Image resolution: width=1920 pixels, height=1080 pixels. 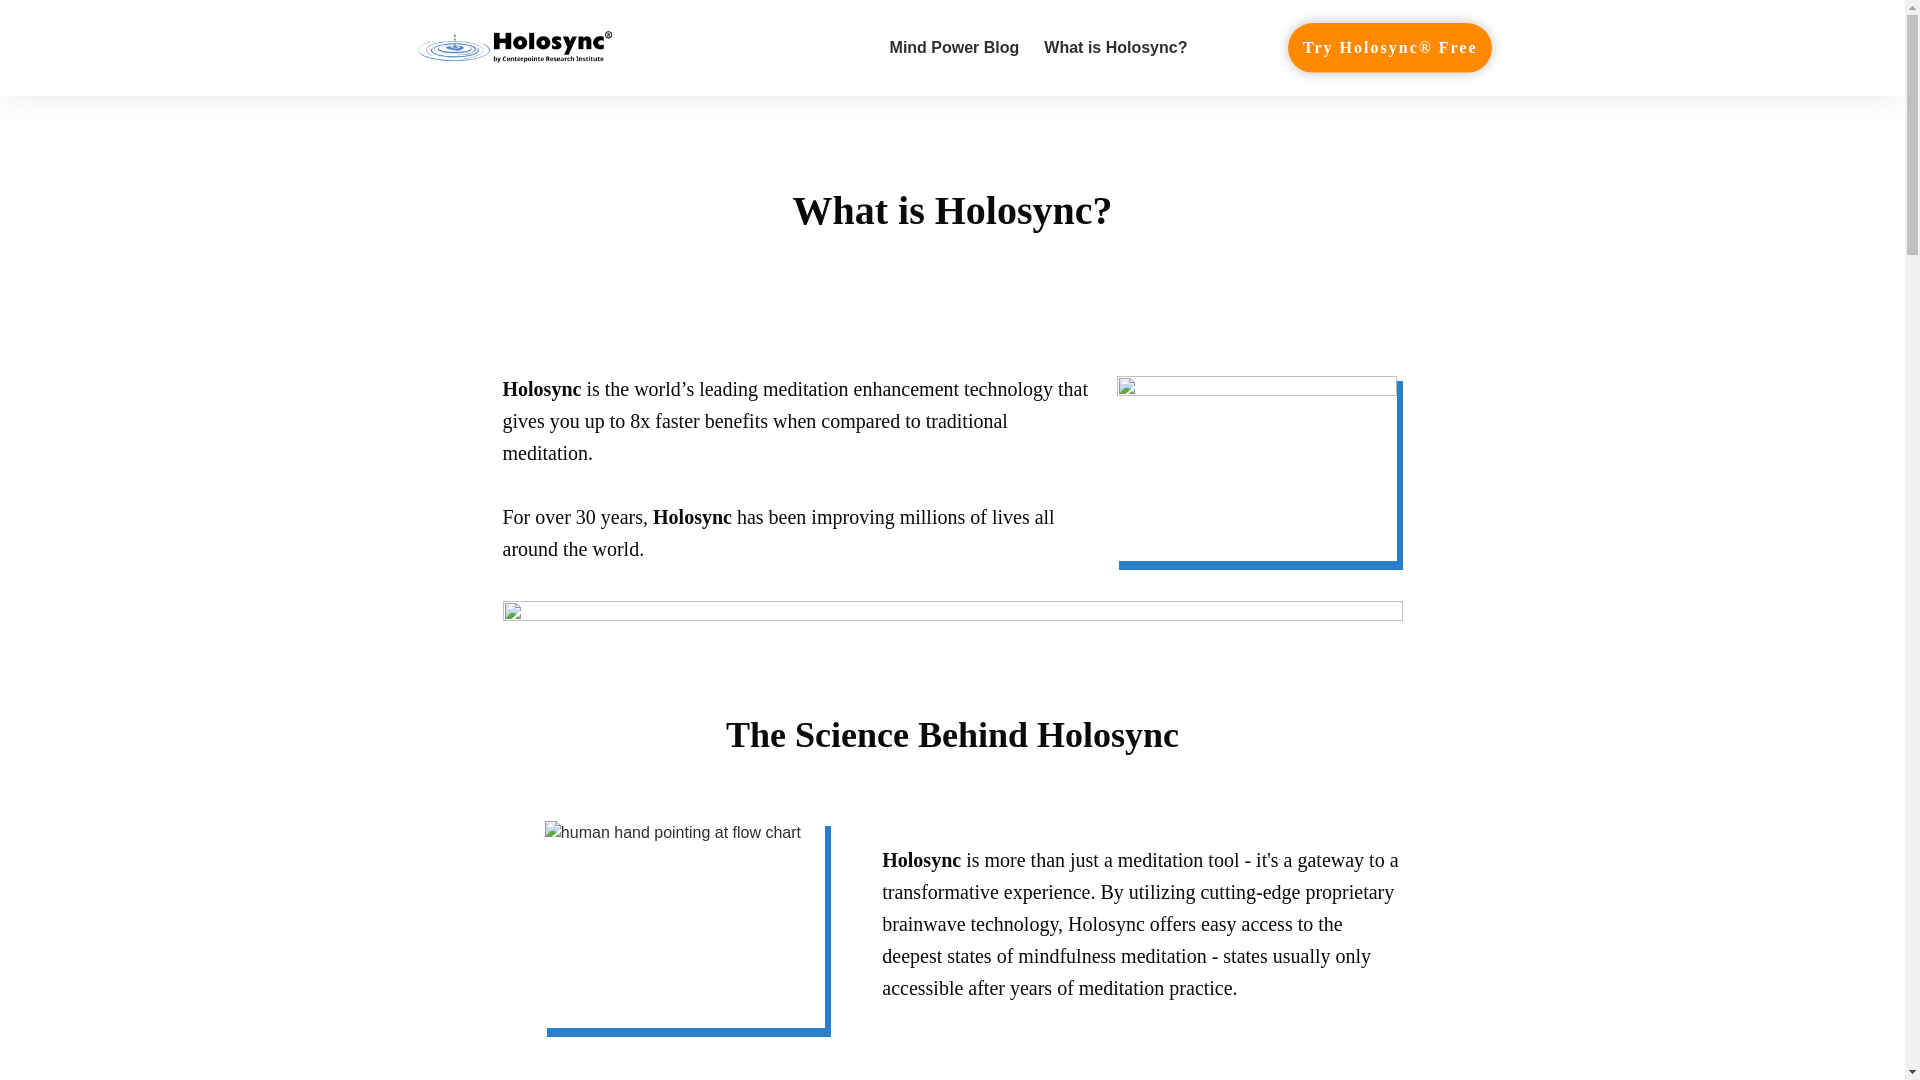 What do you see at coordinates (1115, 48) in the screenshot?
I see `What is Holosync?` at bounding box center [1115, 48].